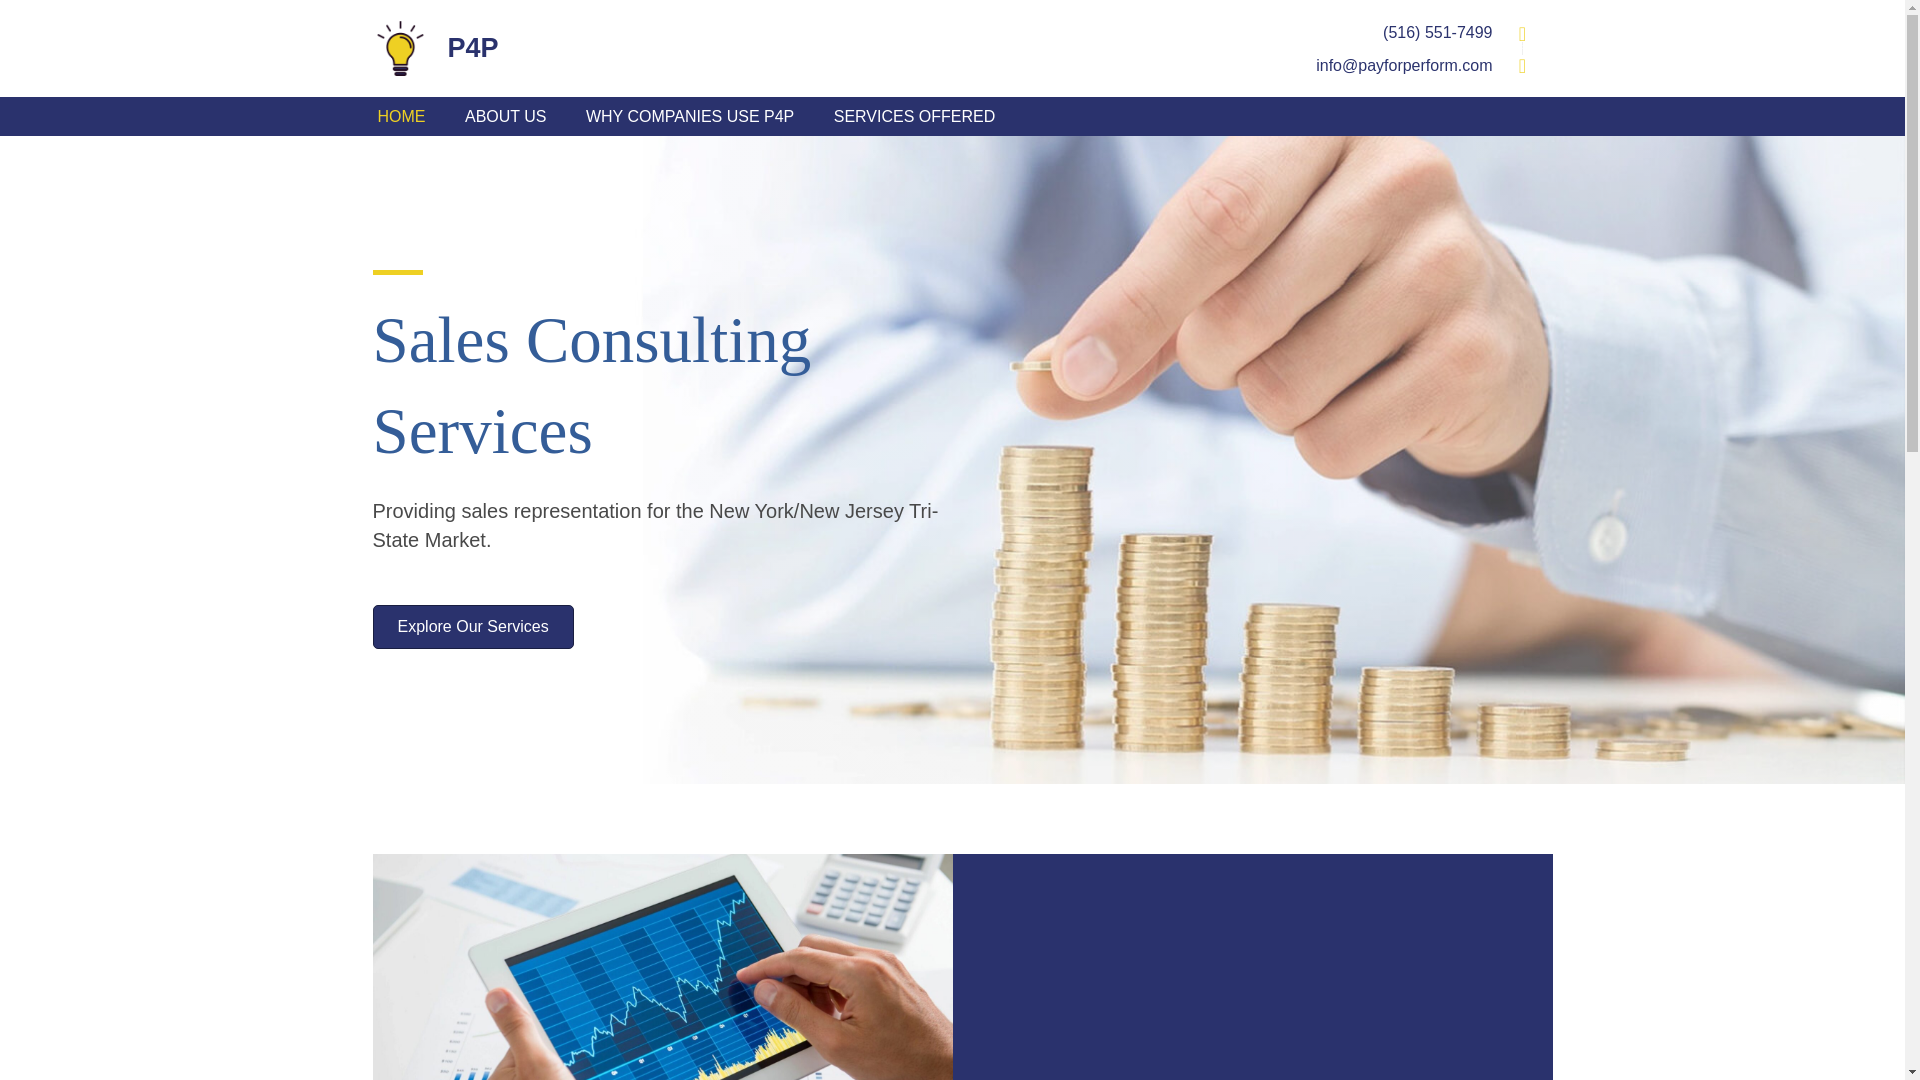 This screenshot has width=1920, height=1080. What do you see at coordinates (400, 114) in the screenshot?
I see `HOME` at bounding box center [400, 114].